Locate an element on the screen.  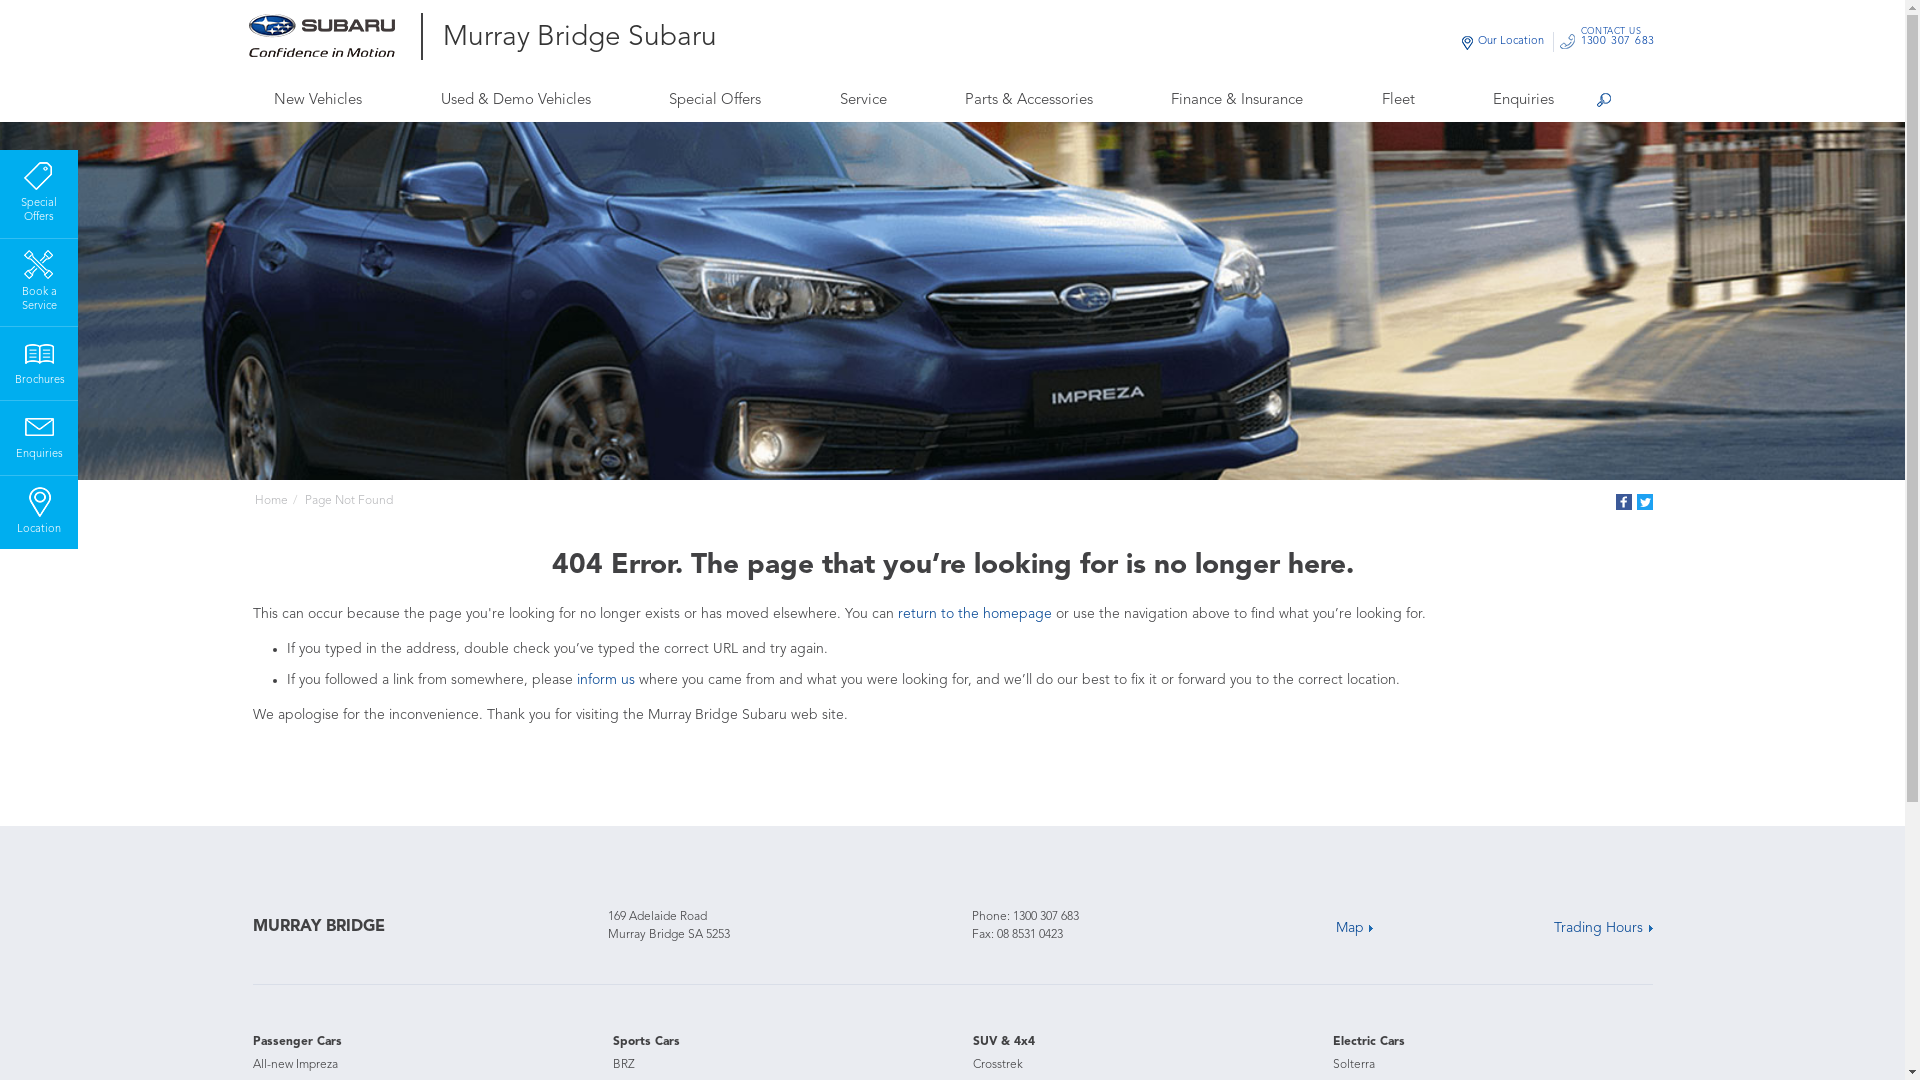
Electric Cars is located at coordinates (1368, 1042).